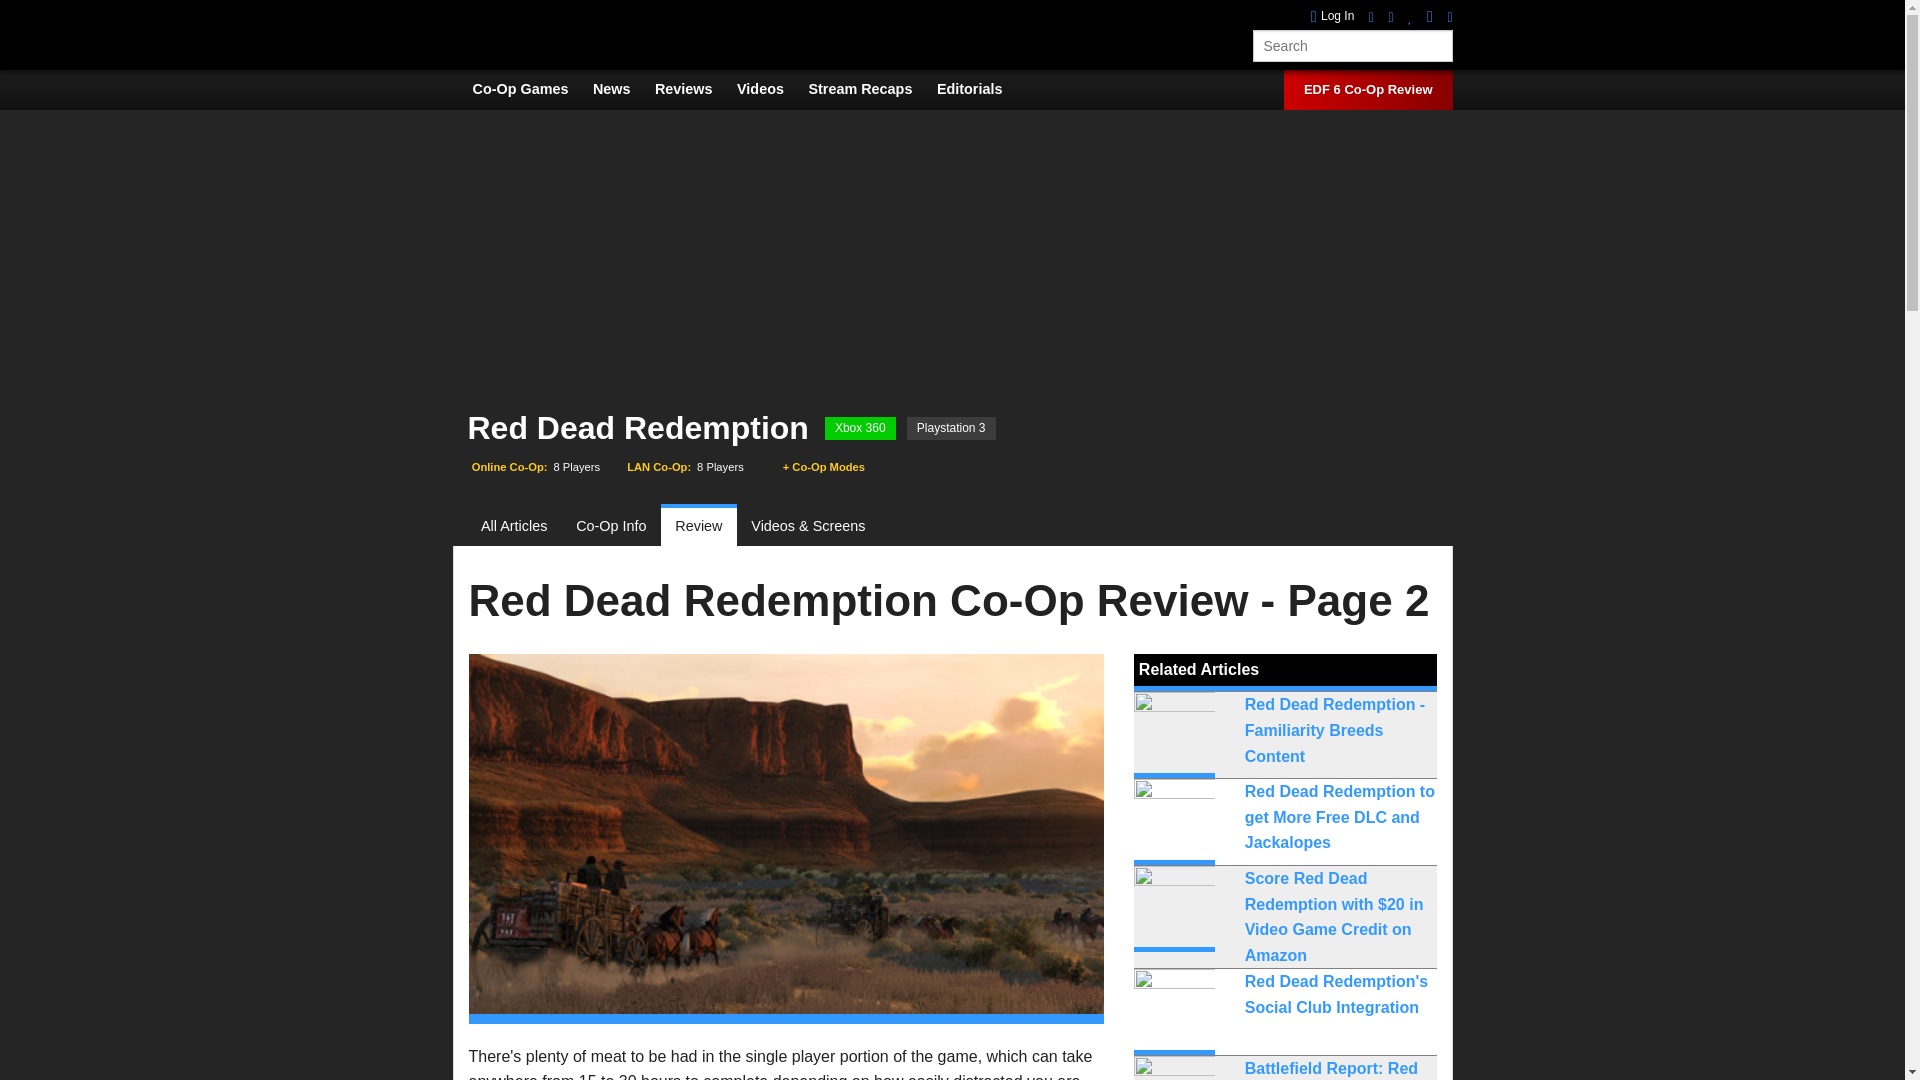 The height and width of the screenshot is (1080, 1920). I want to click on Videos, so click(770, 89).